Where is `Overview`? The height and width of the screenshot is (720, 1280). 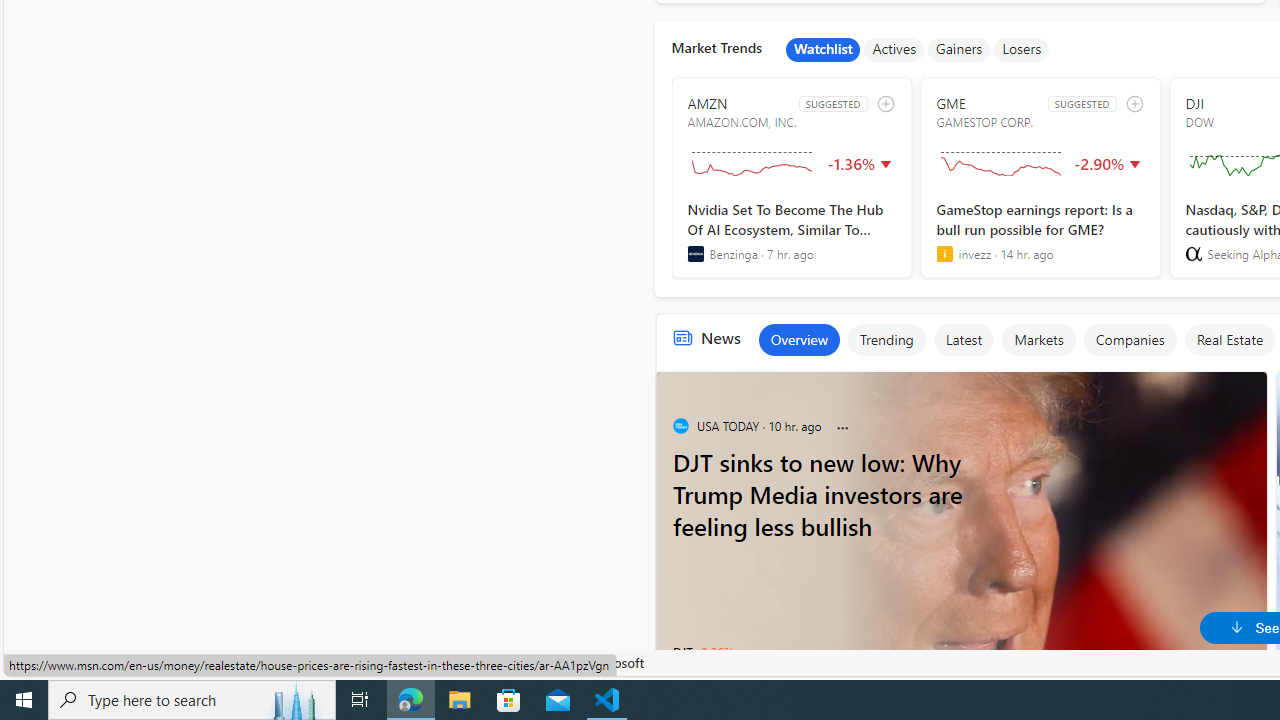
Overview is located at coordinates (798, 340).